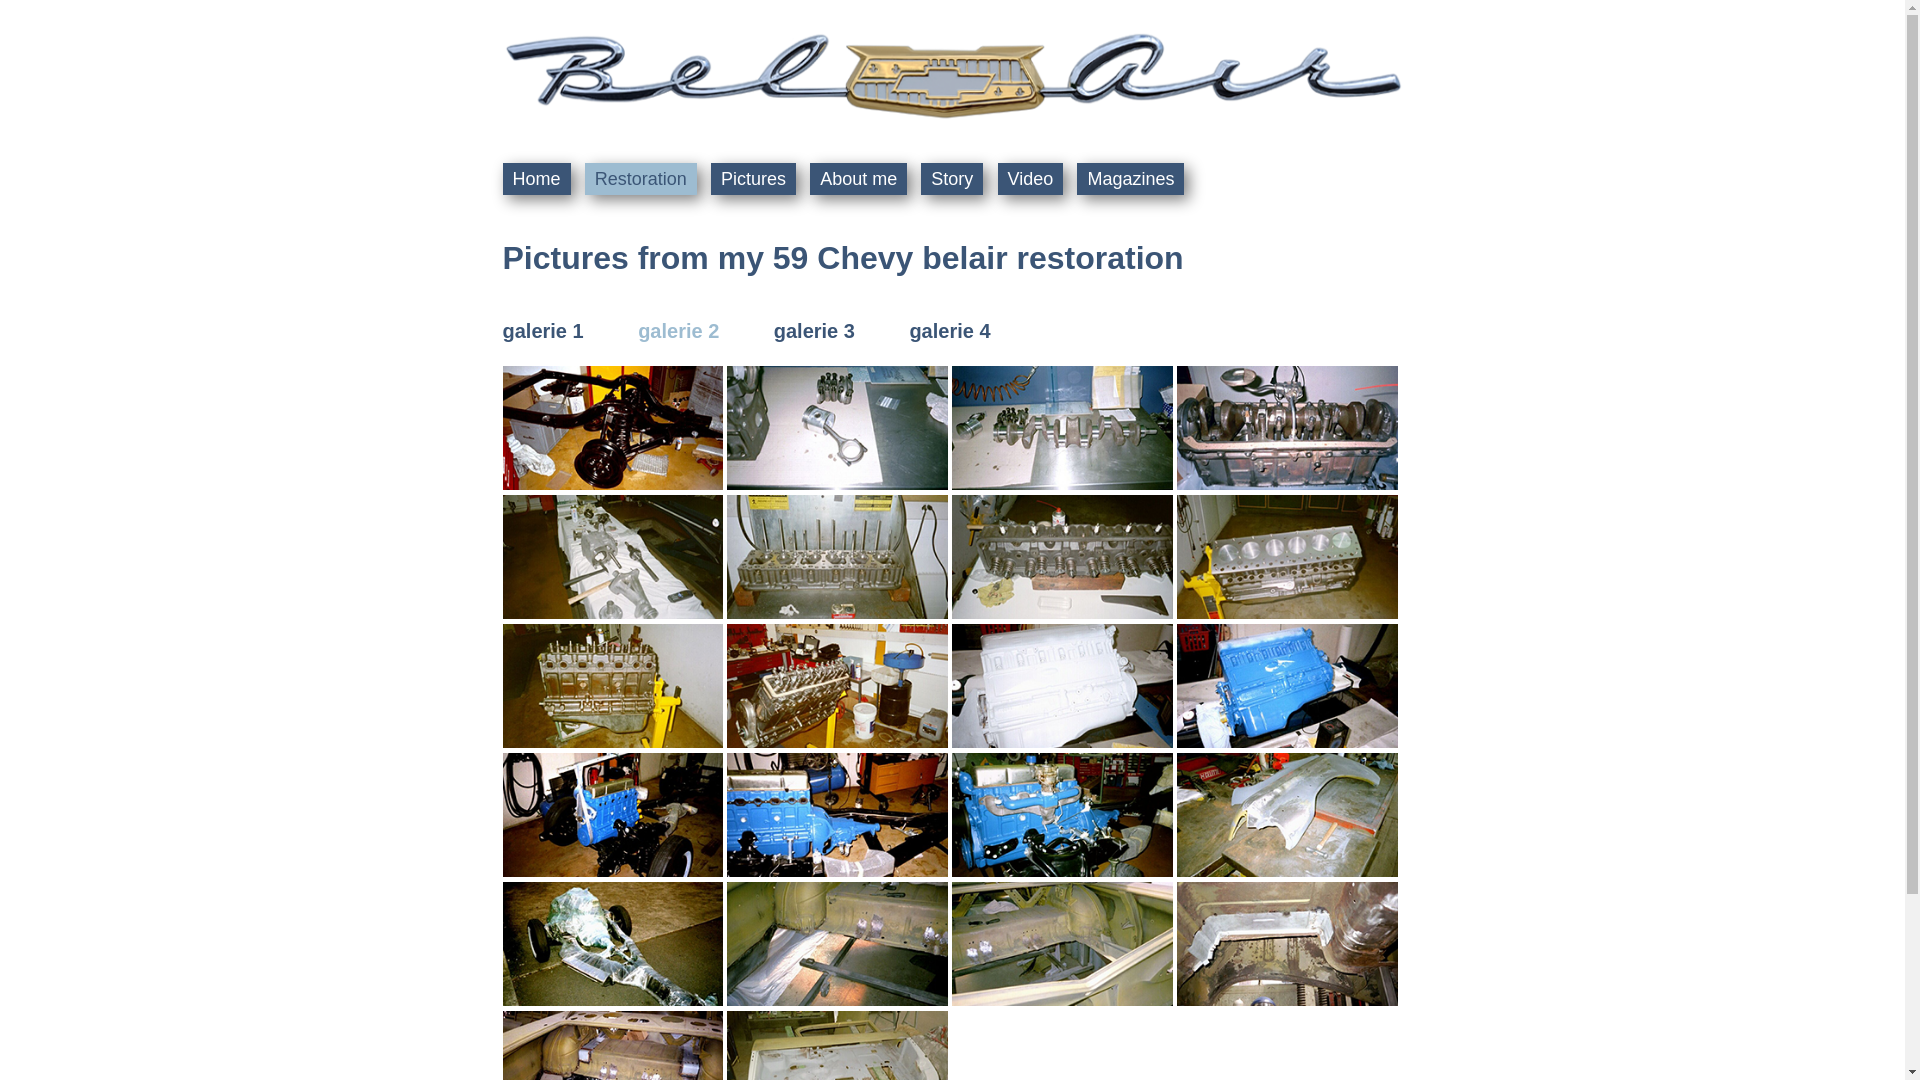  I want to click on Pictures, so click(754, 179).